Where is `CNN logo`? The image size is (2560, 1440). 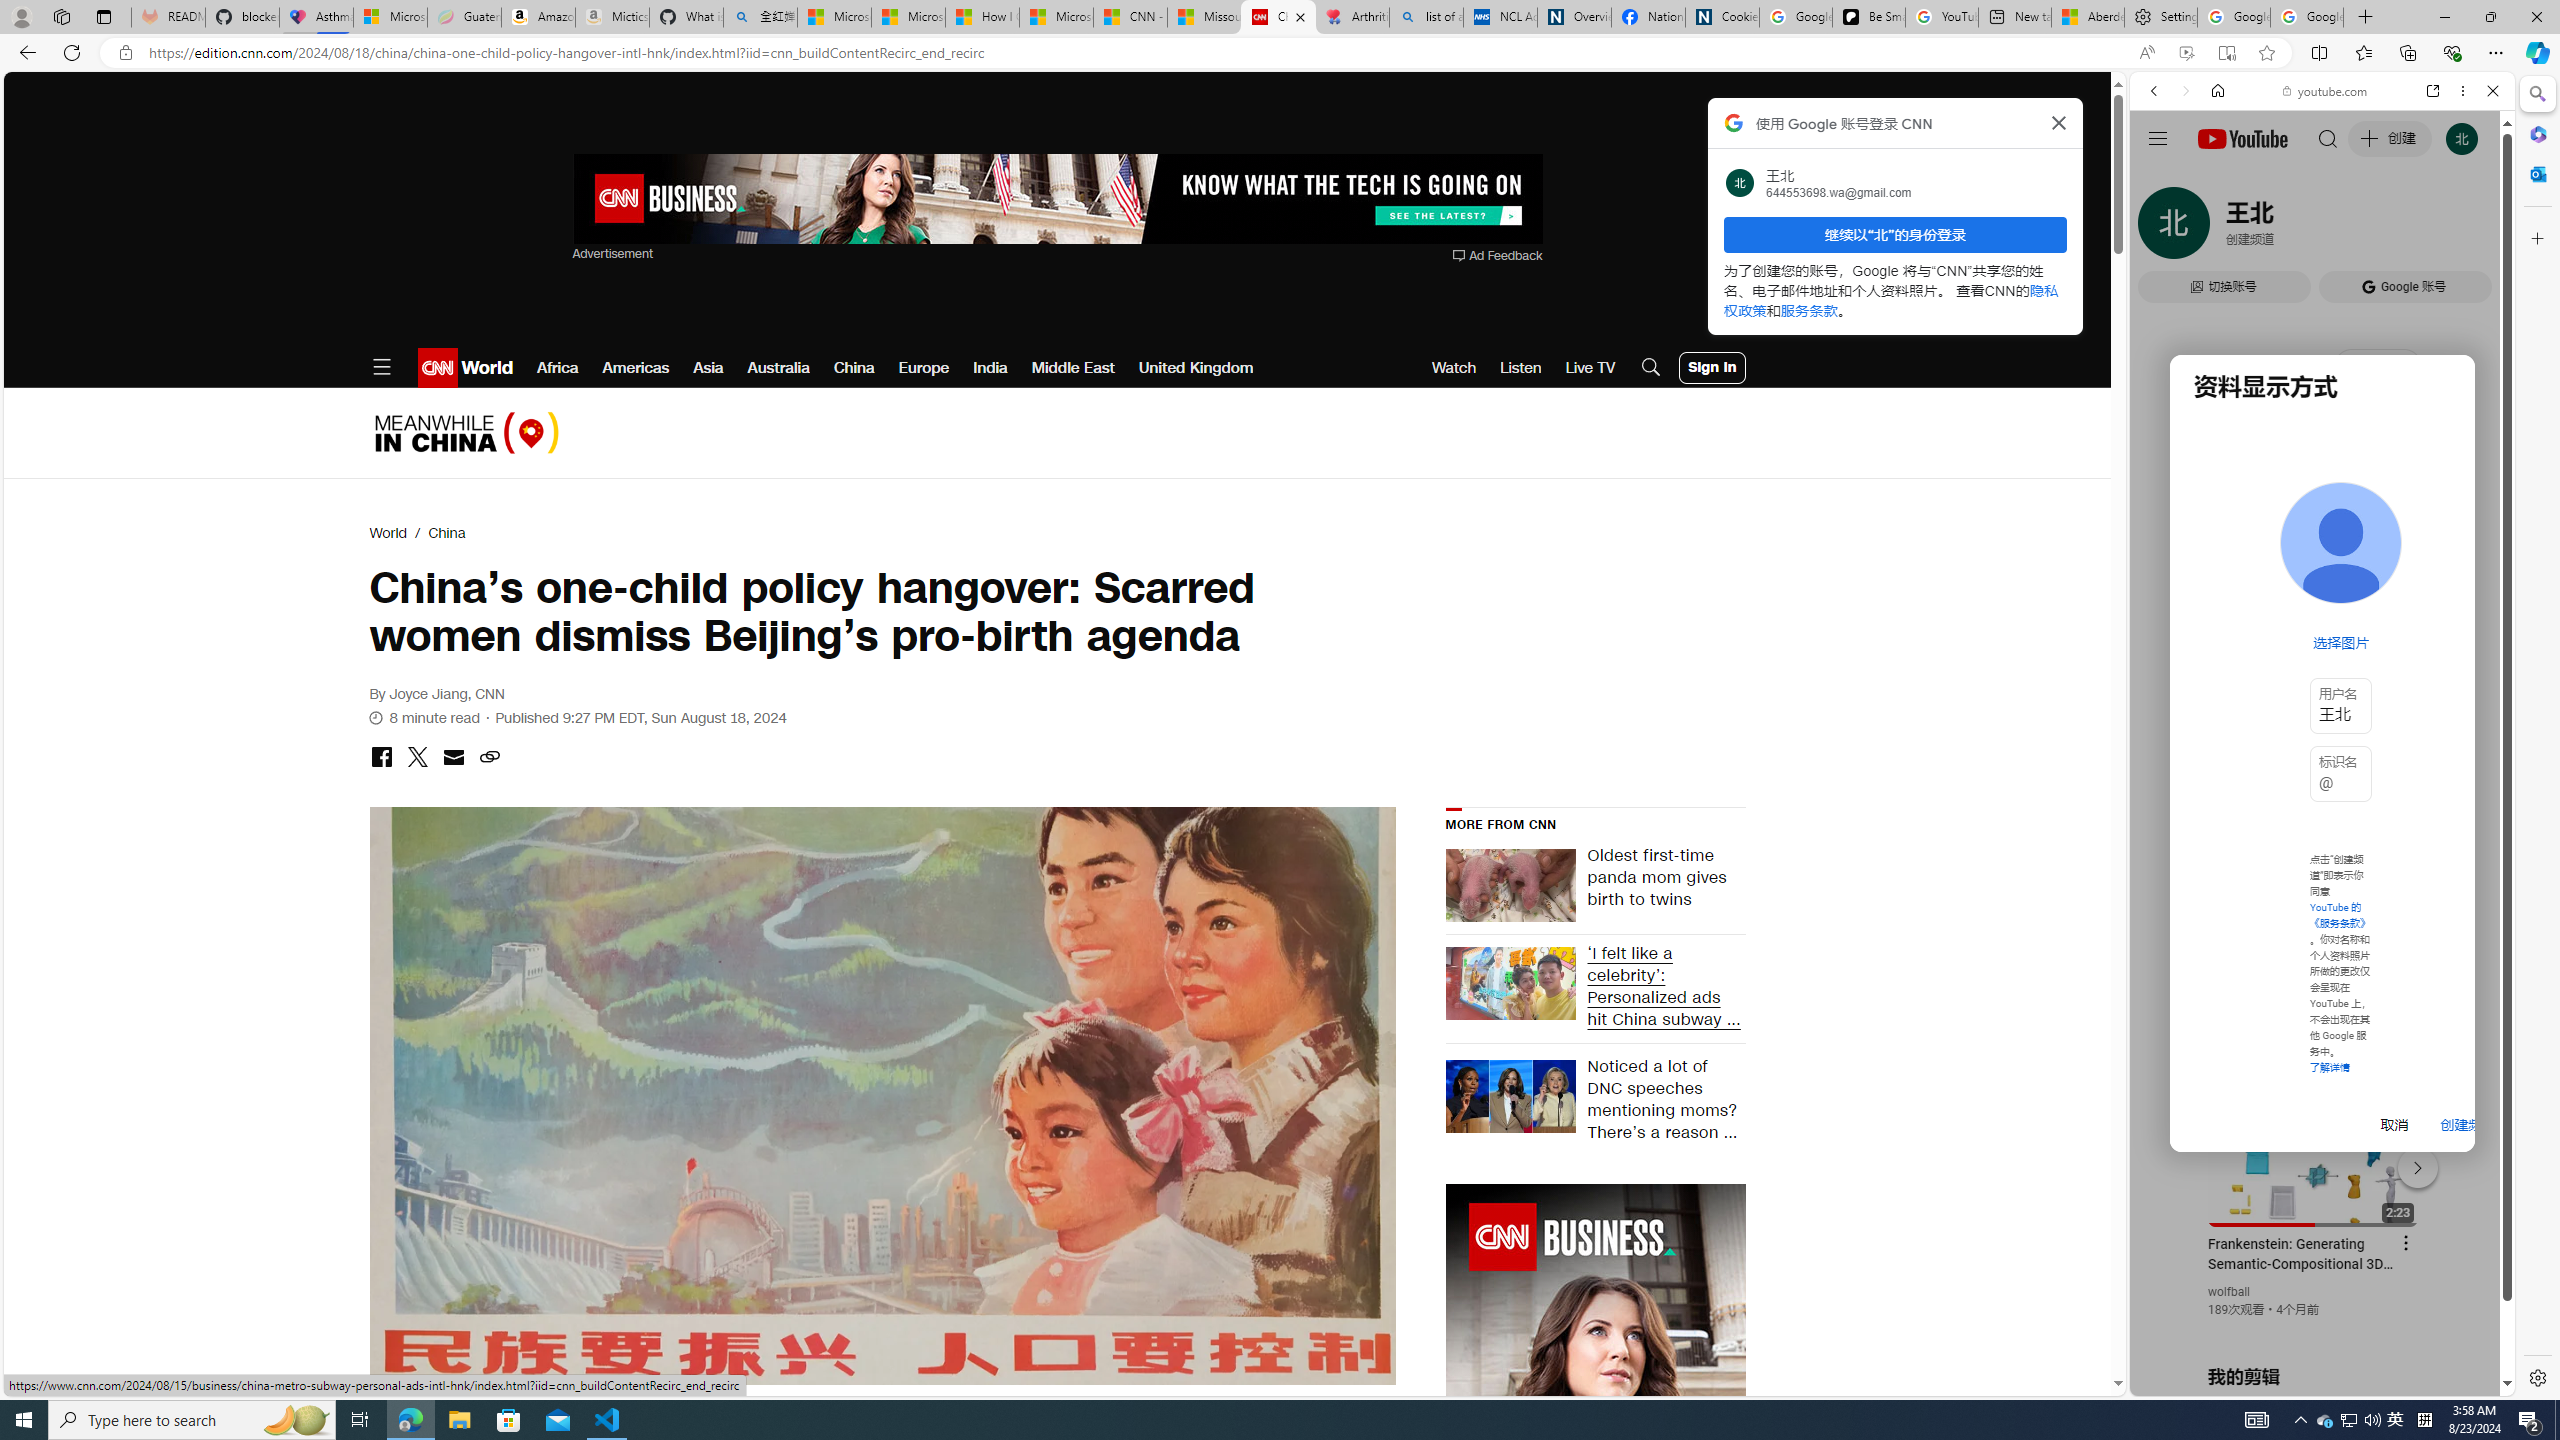 CNN logo is located at coordinates (438, 368).